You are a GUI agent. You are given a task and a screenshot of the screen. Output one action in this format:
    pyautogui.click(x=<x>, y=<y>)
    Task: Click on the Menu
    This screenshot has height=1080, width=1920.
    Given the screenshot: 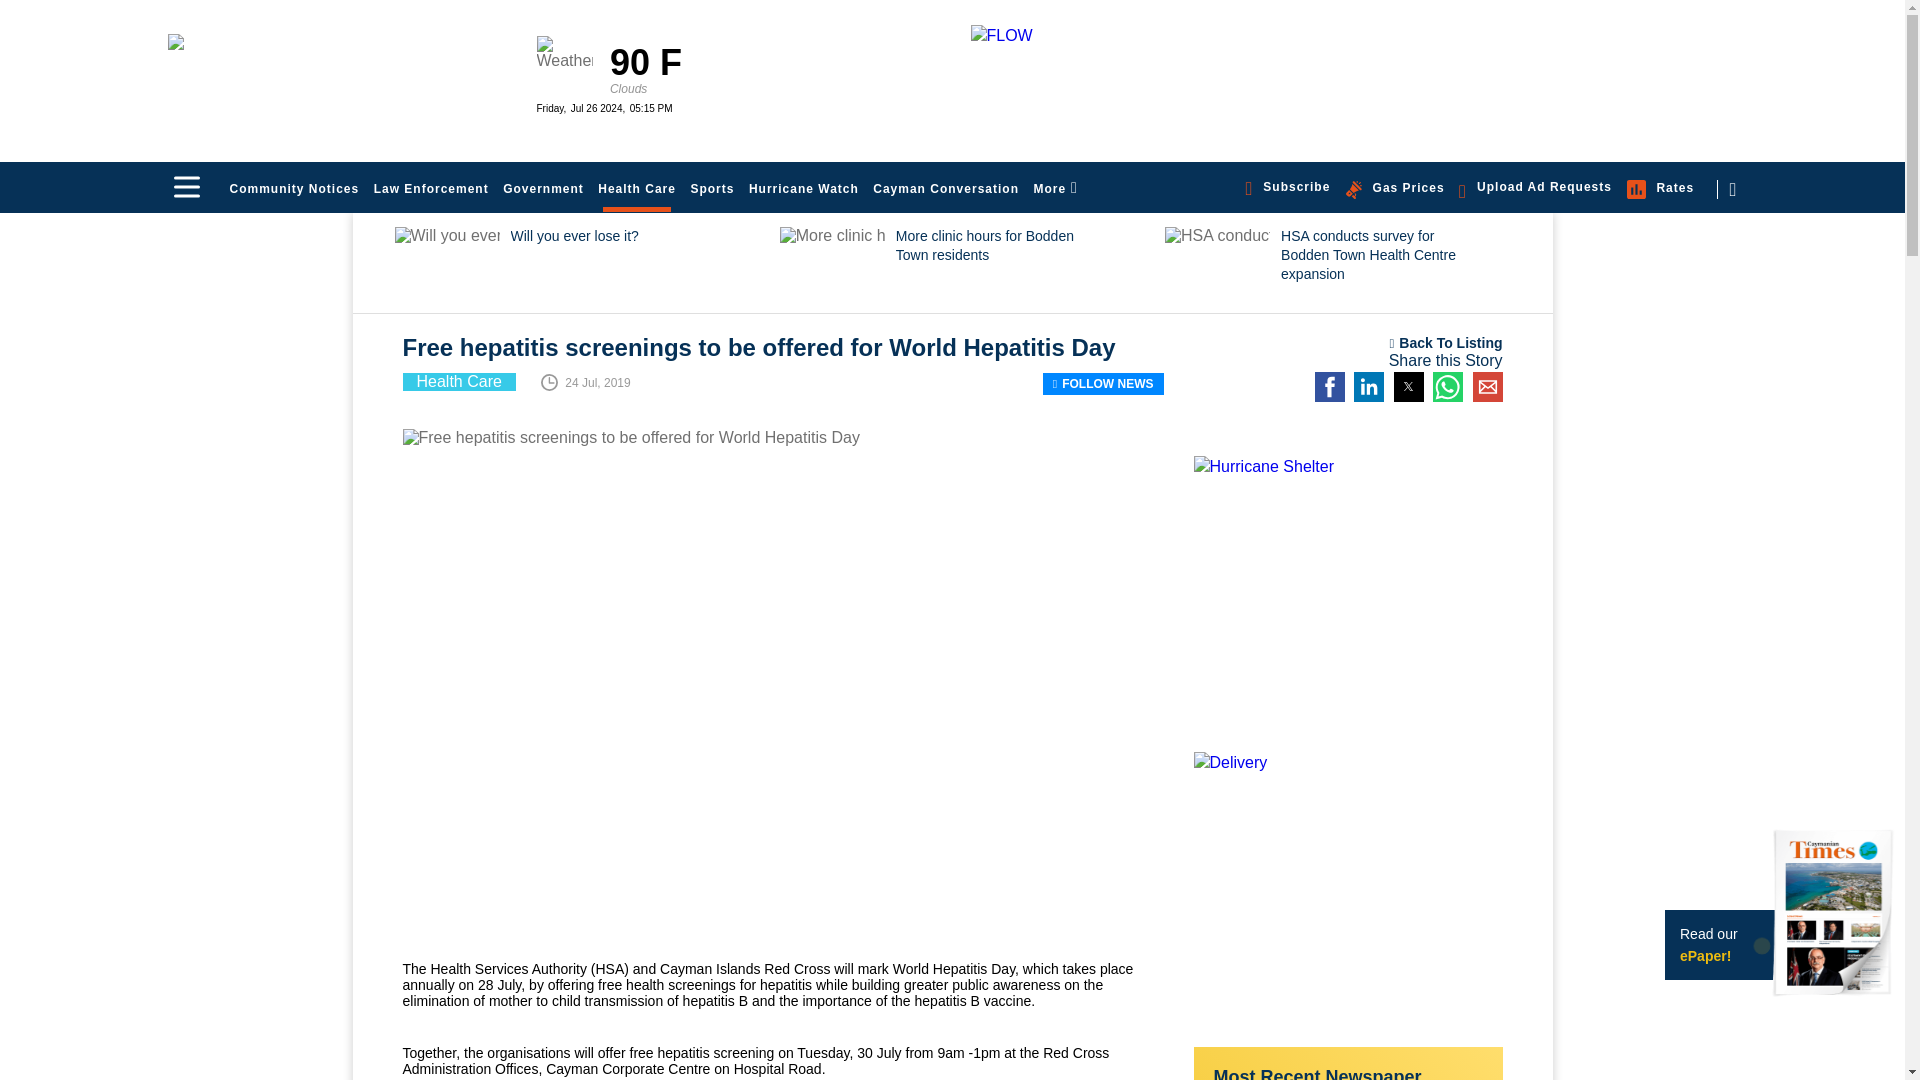 What is the action you would take?
    pyautogui.click(x=186, y=186)
    